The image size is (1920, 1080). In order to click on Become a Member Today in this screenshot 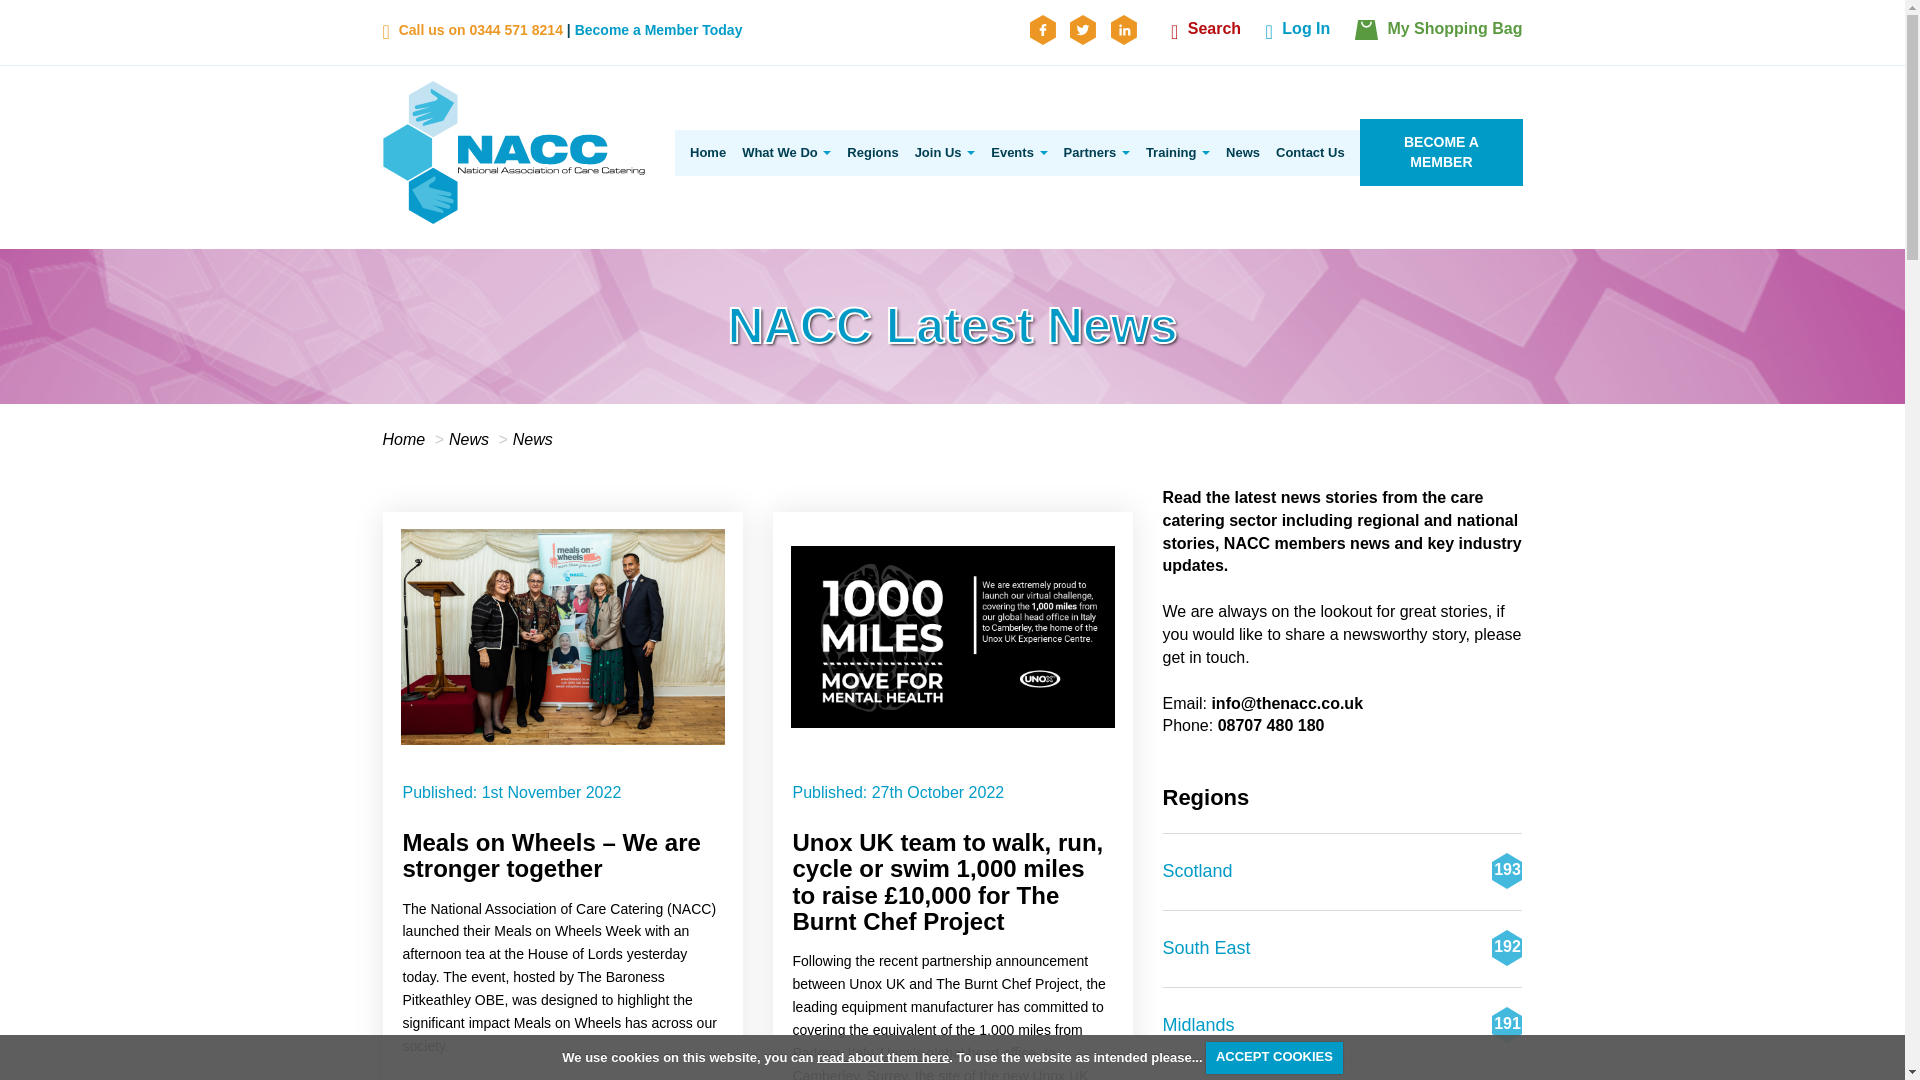, I will do `click(658, 29)`.